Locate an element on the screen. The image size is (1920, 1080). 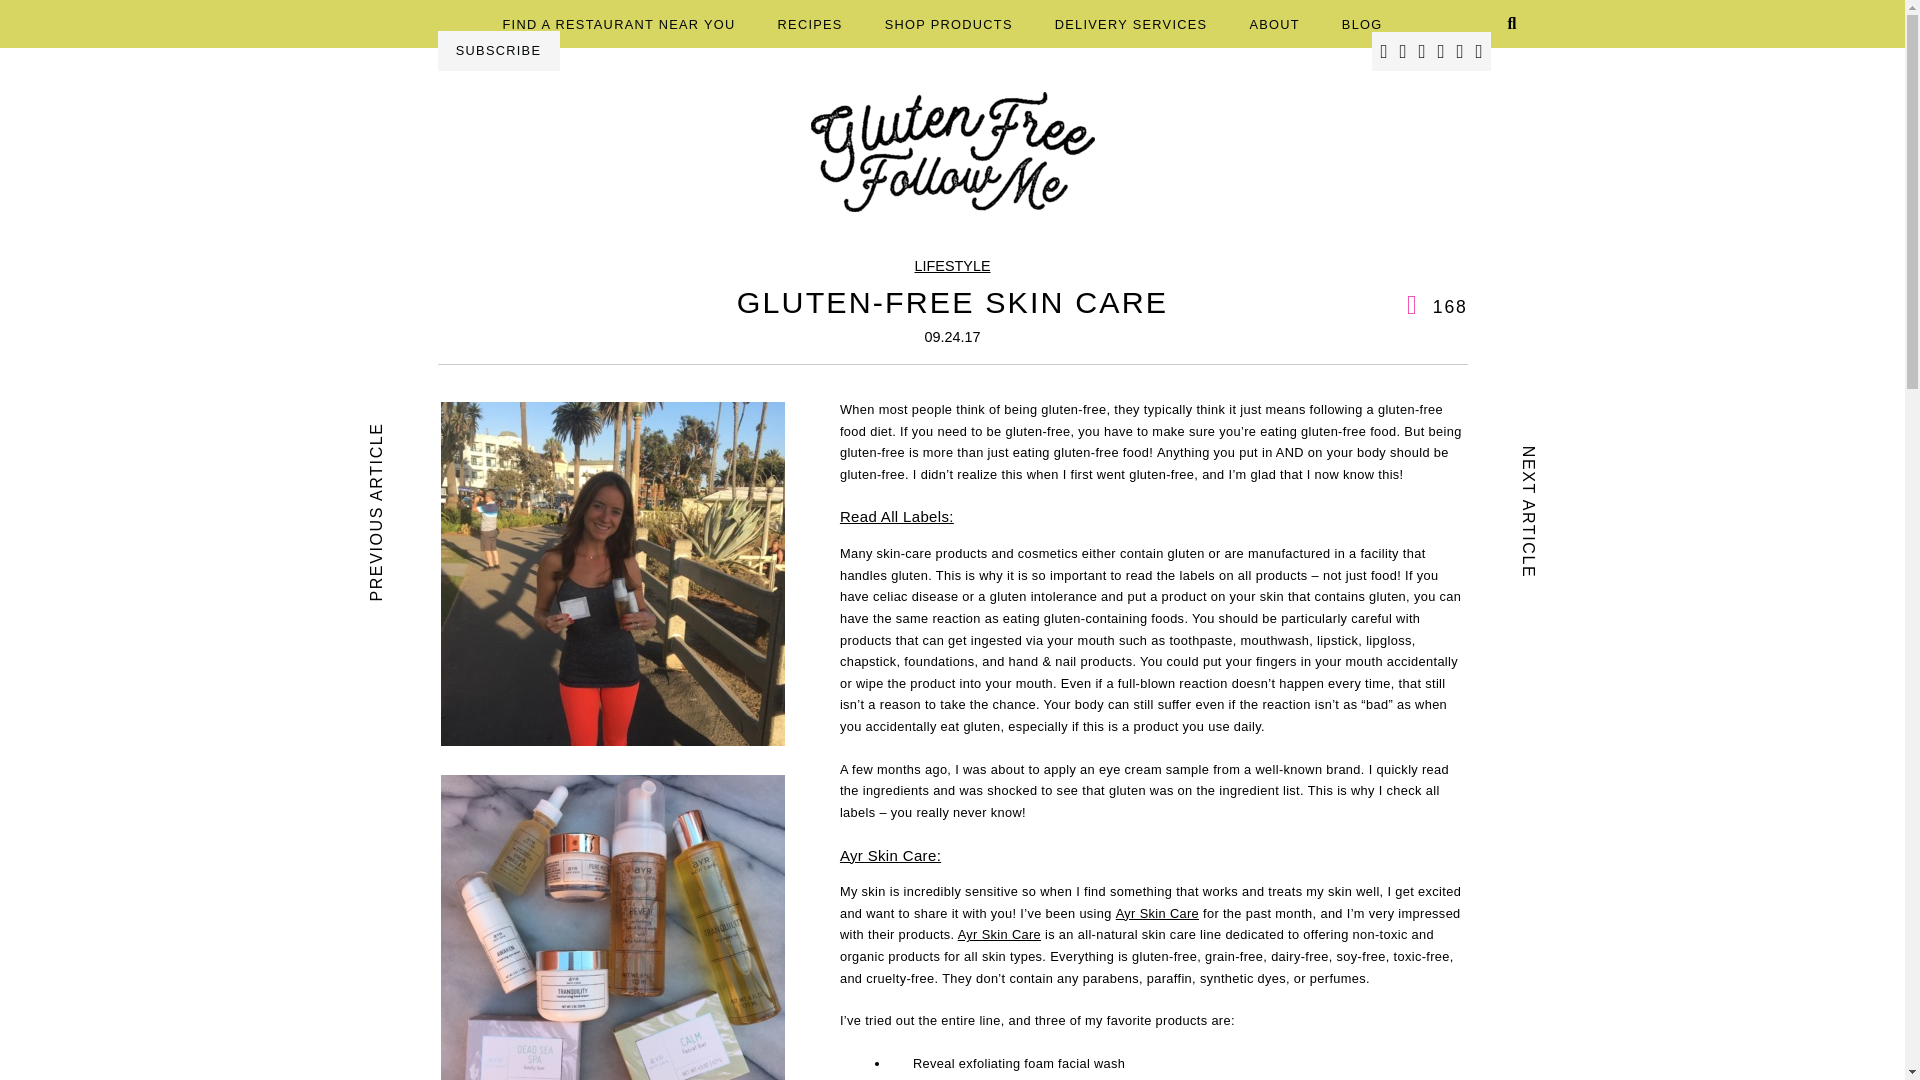
DELIVERY SERVICES is located at coordinates (1130, 24).